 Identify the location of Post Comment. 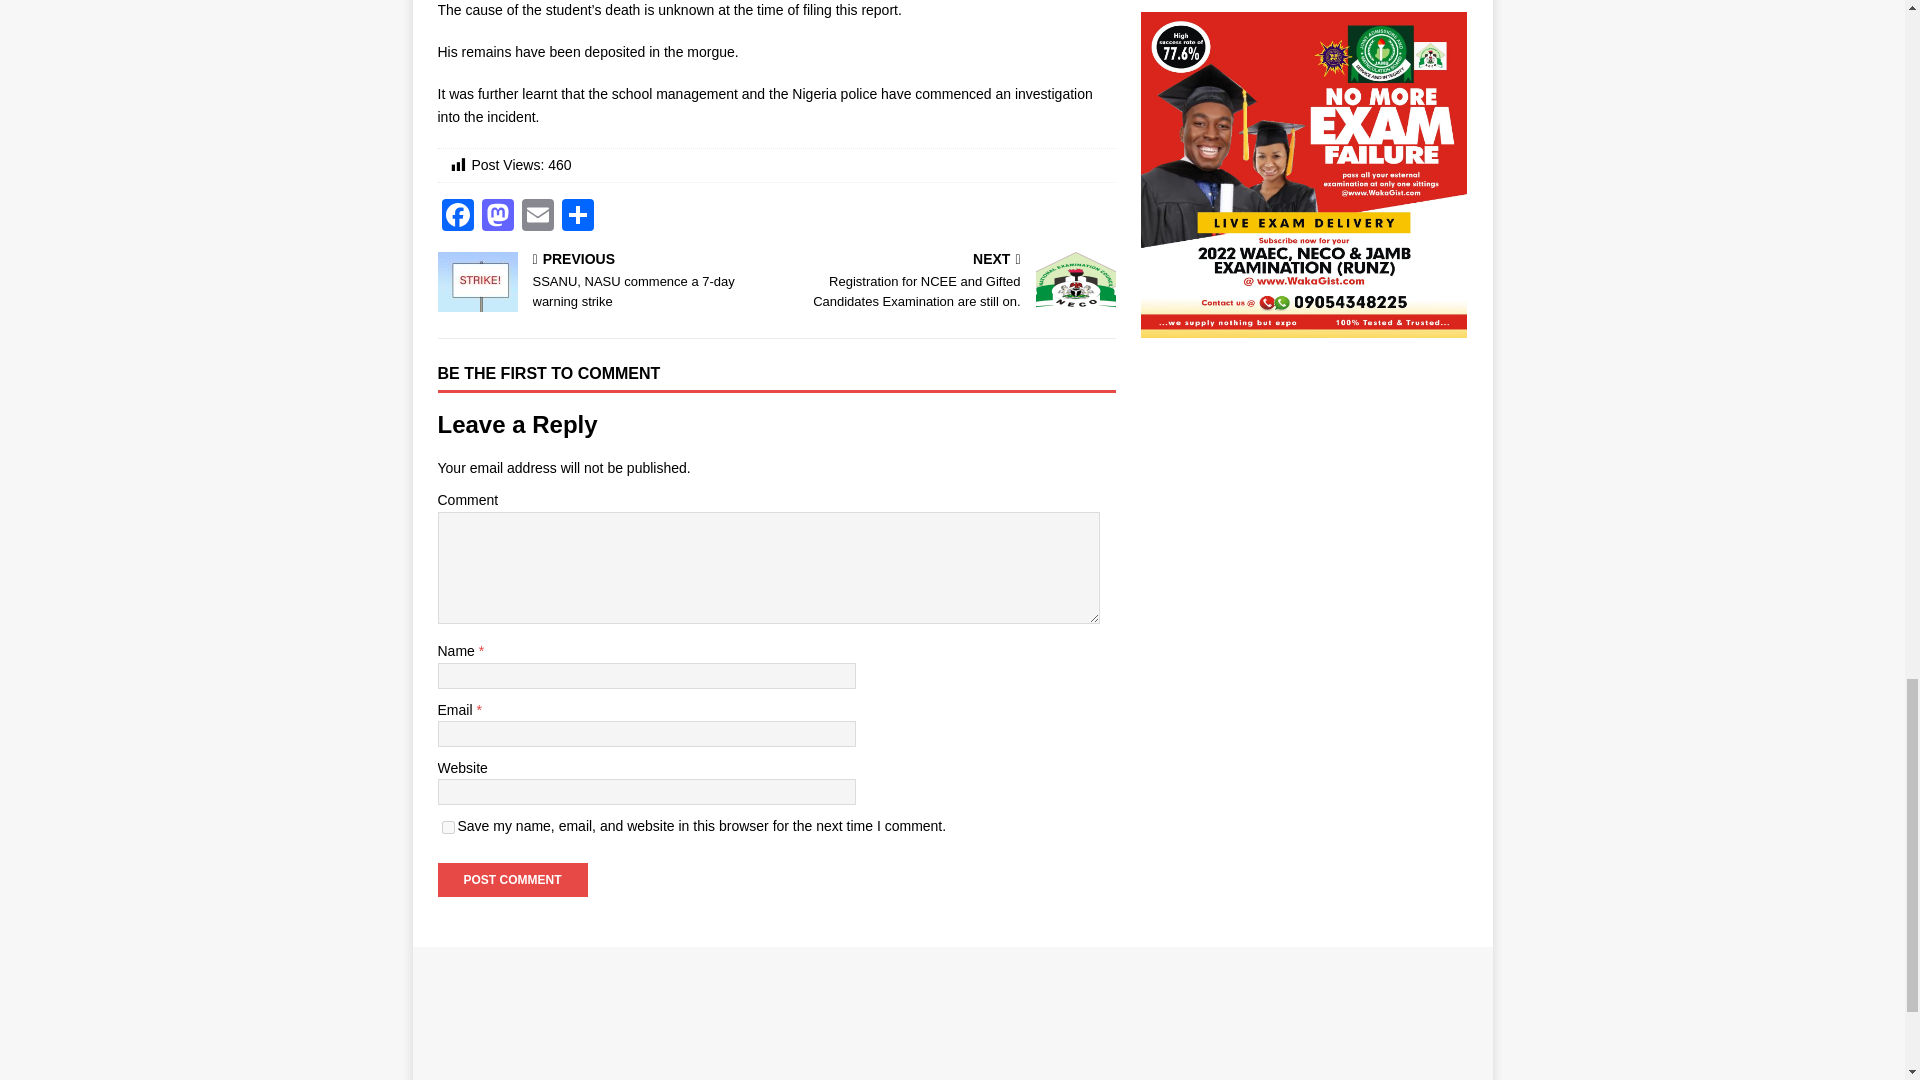
(512, 880).